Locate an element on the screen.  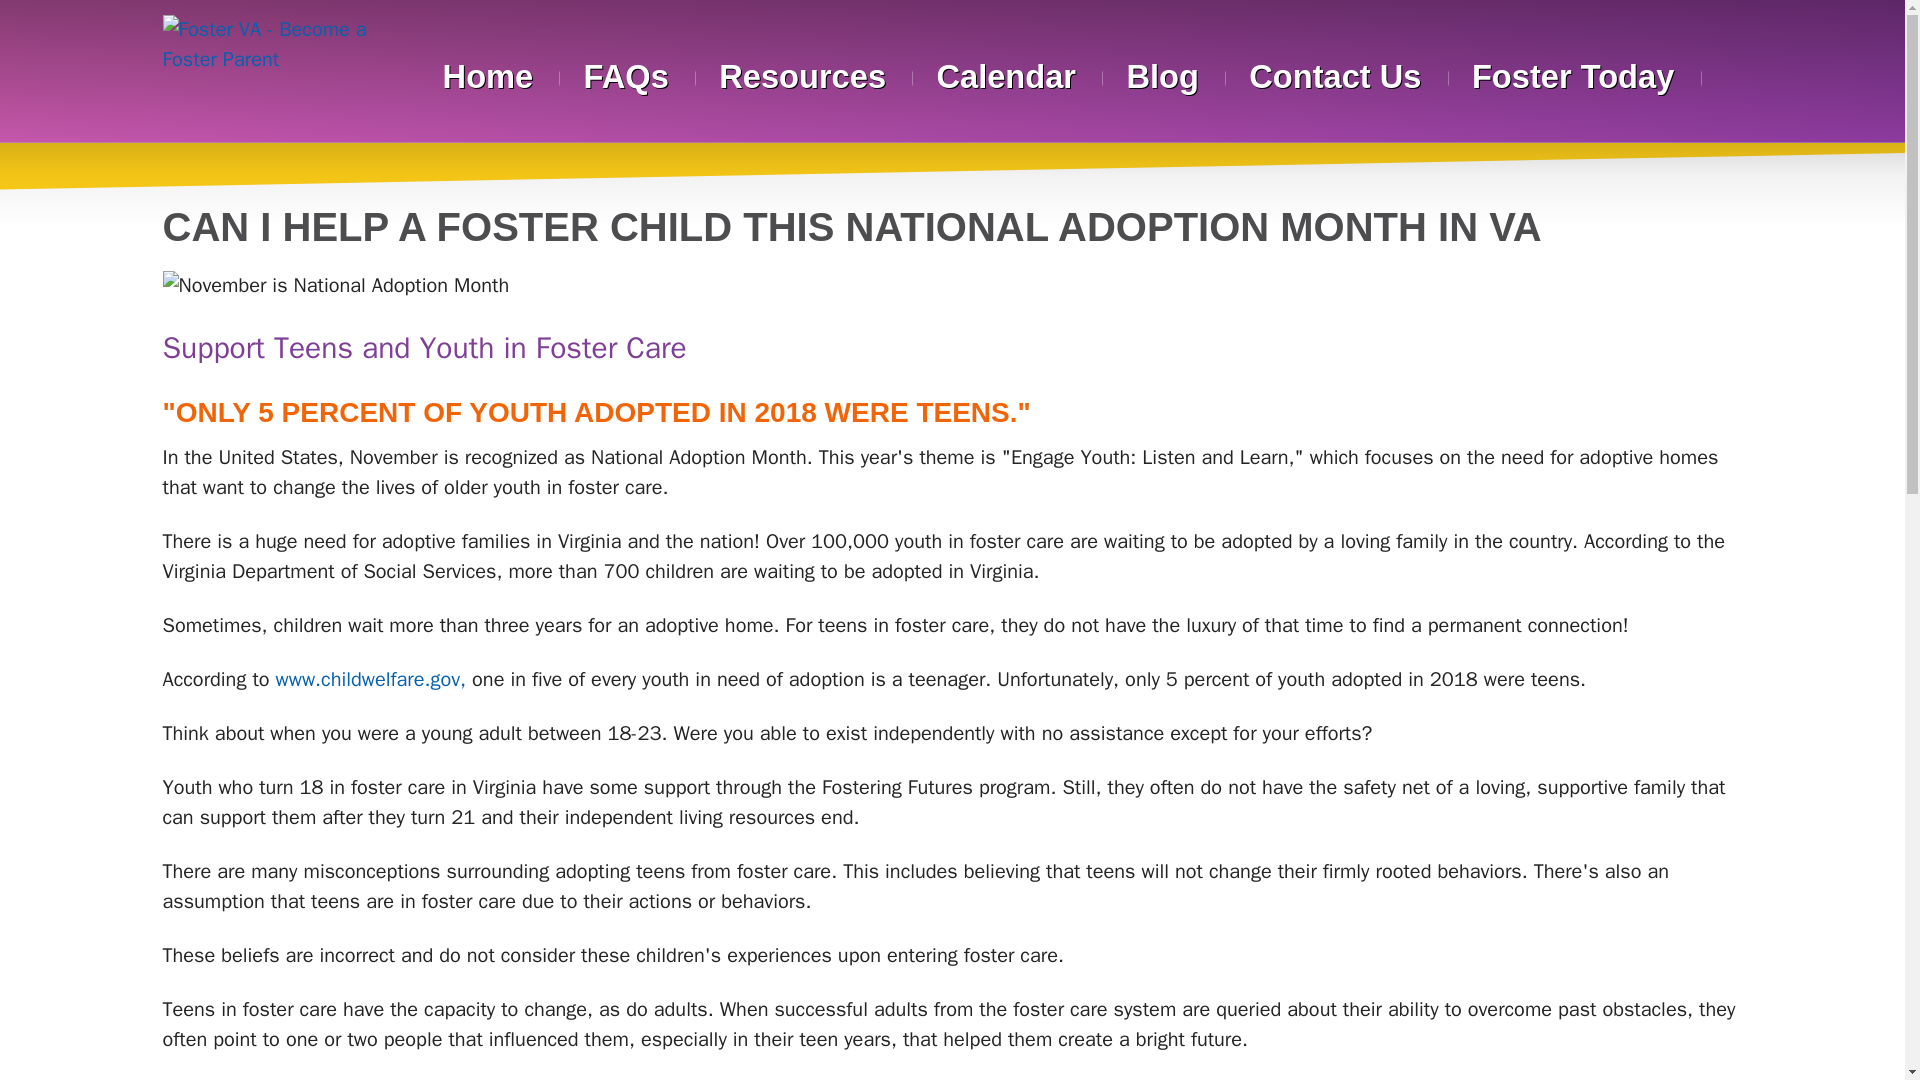
Home is located at coordinates (487, 76).